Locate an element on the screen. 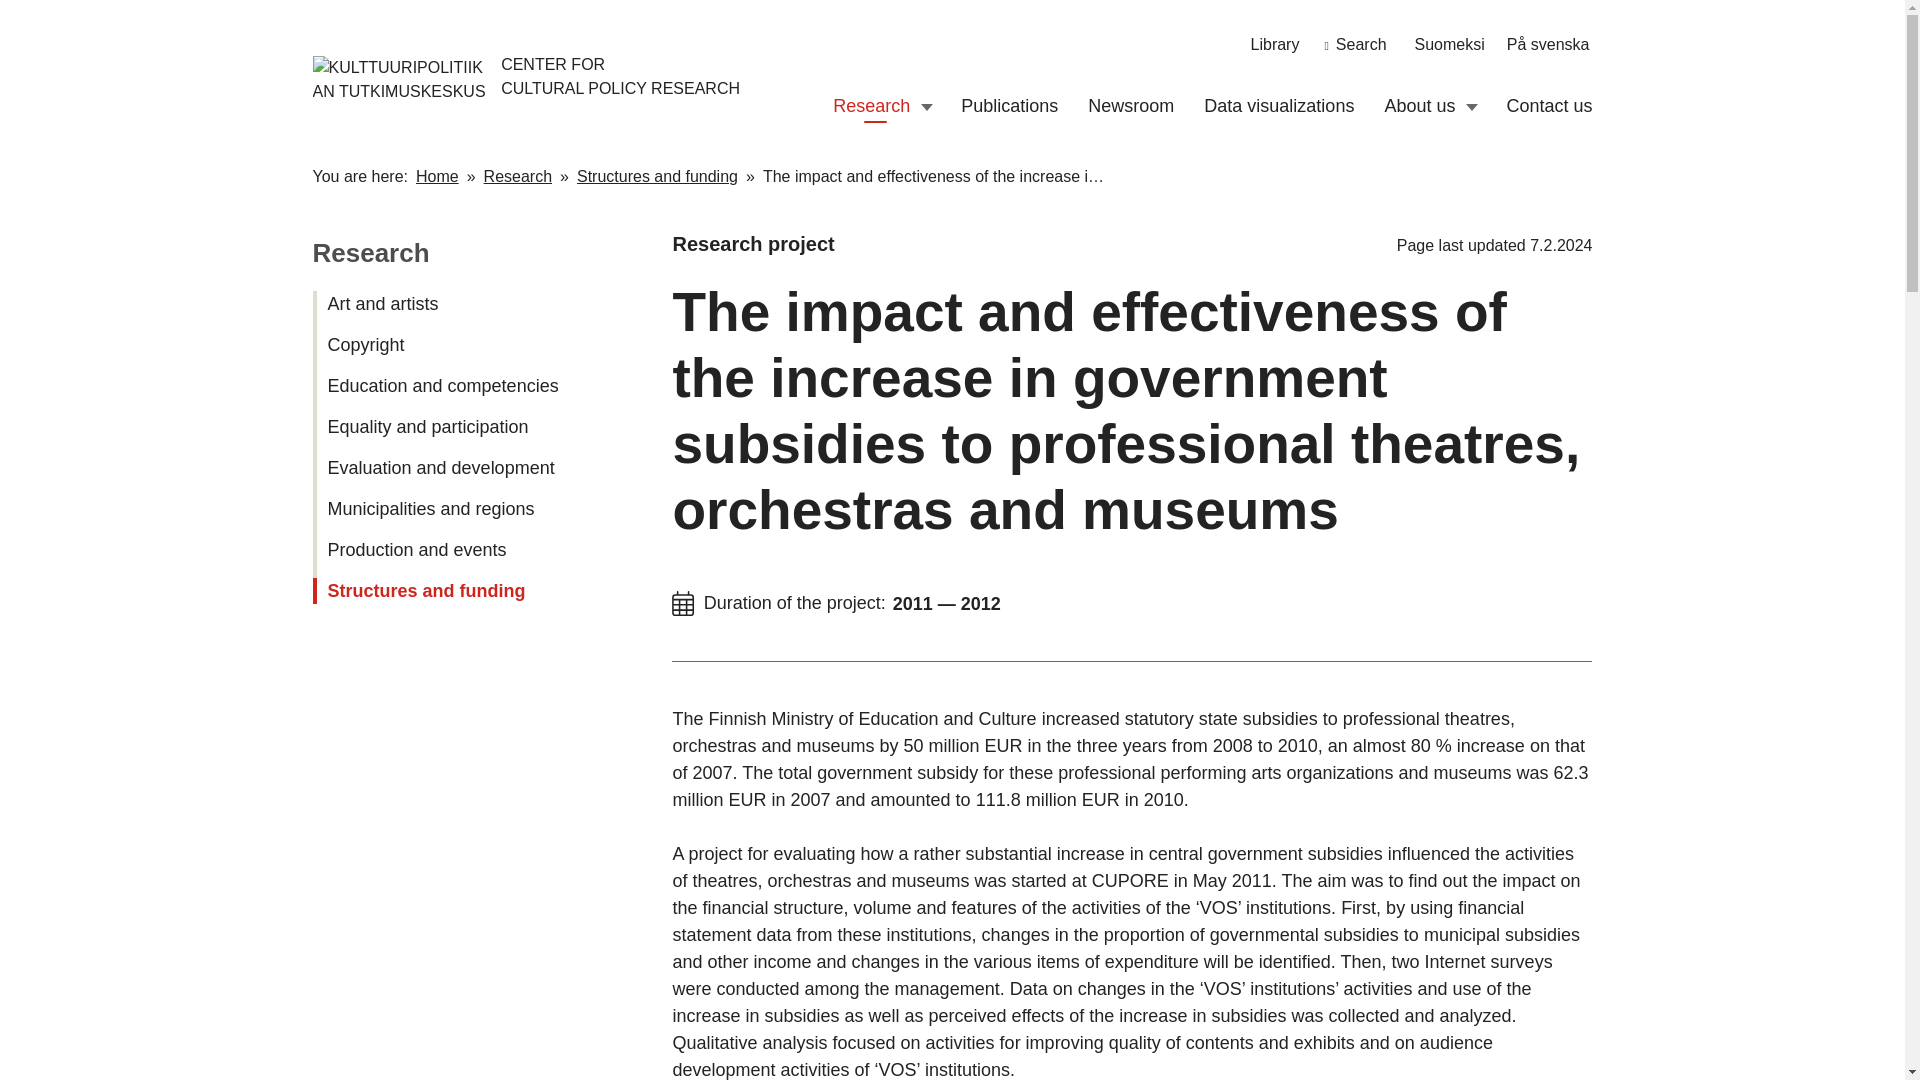  CENTER FOR CULTURAL POLICY RESEARCH is located at coordinates (408, 76).